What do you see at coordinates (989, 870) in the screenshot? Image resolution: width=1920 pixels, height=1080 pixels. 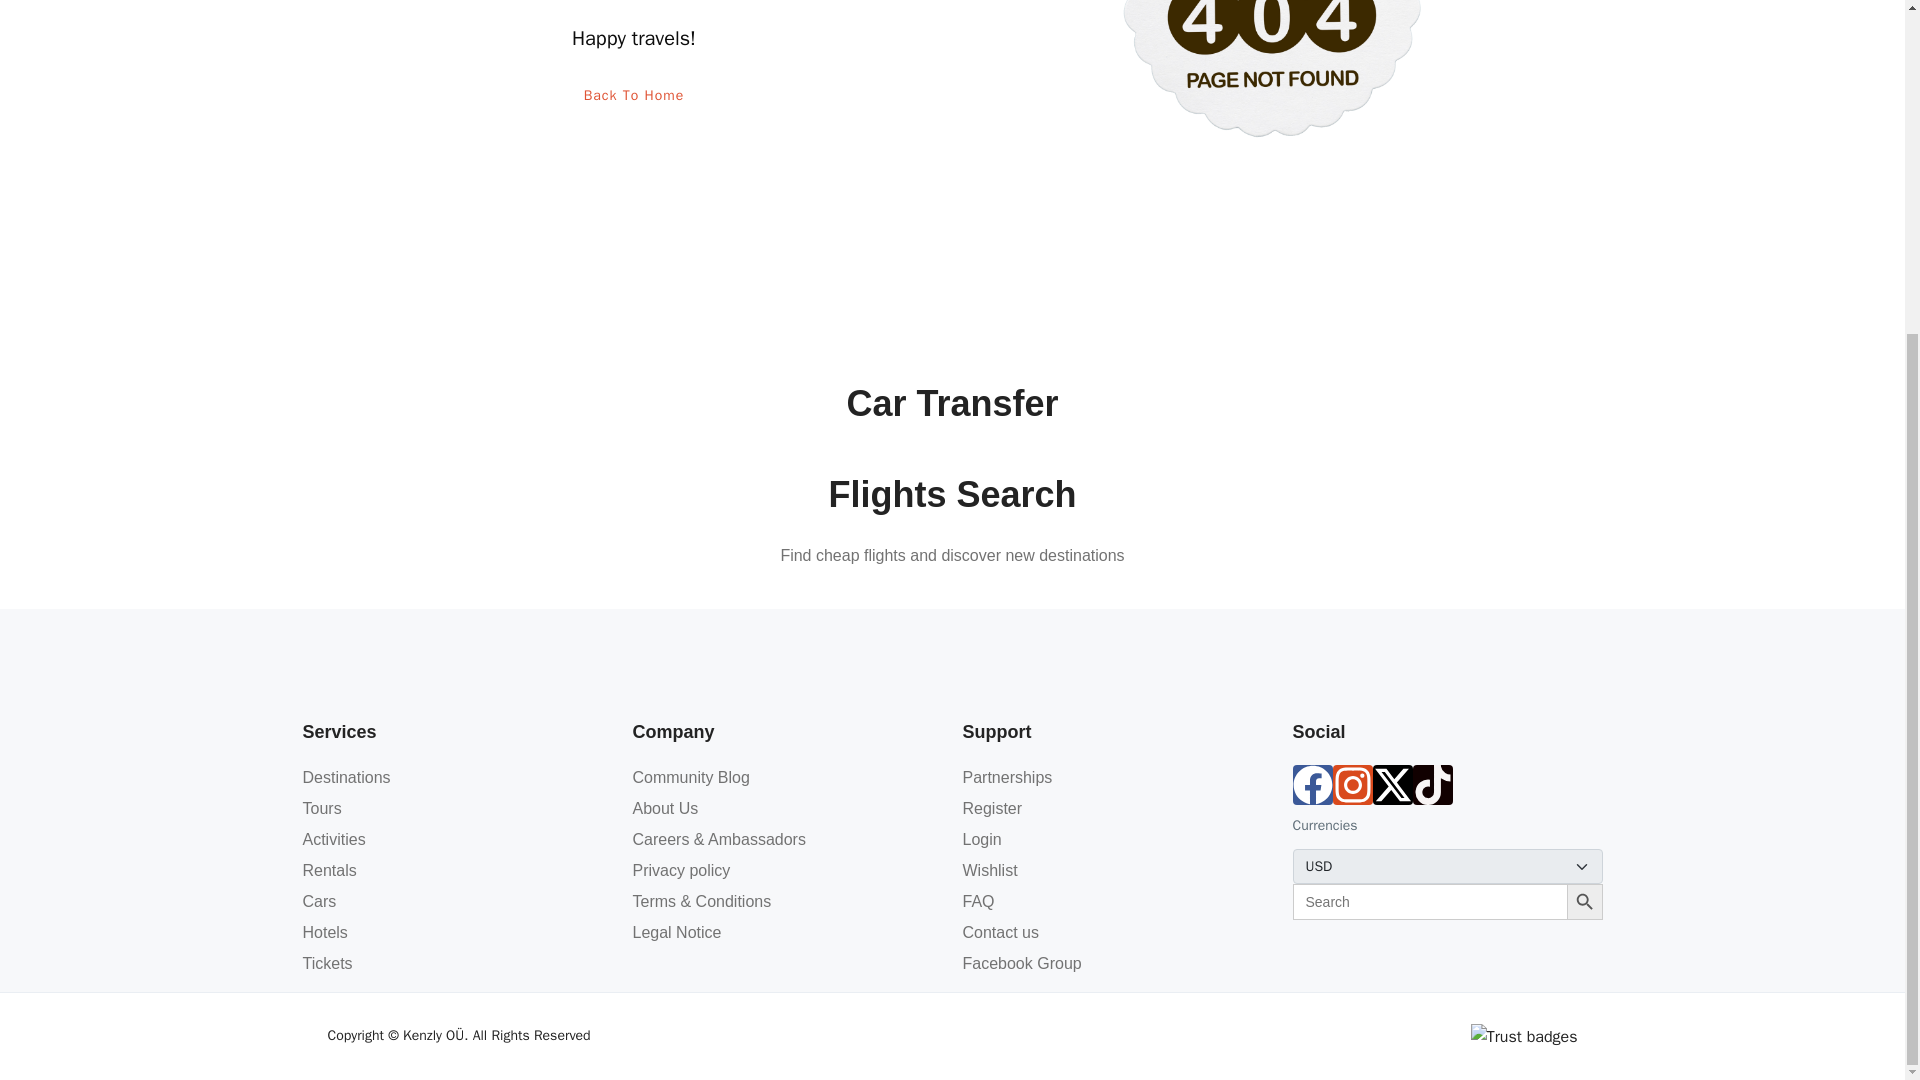 I see `Wishlist` at bounding box center [989, 870].